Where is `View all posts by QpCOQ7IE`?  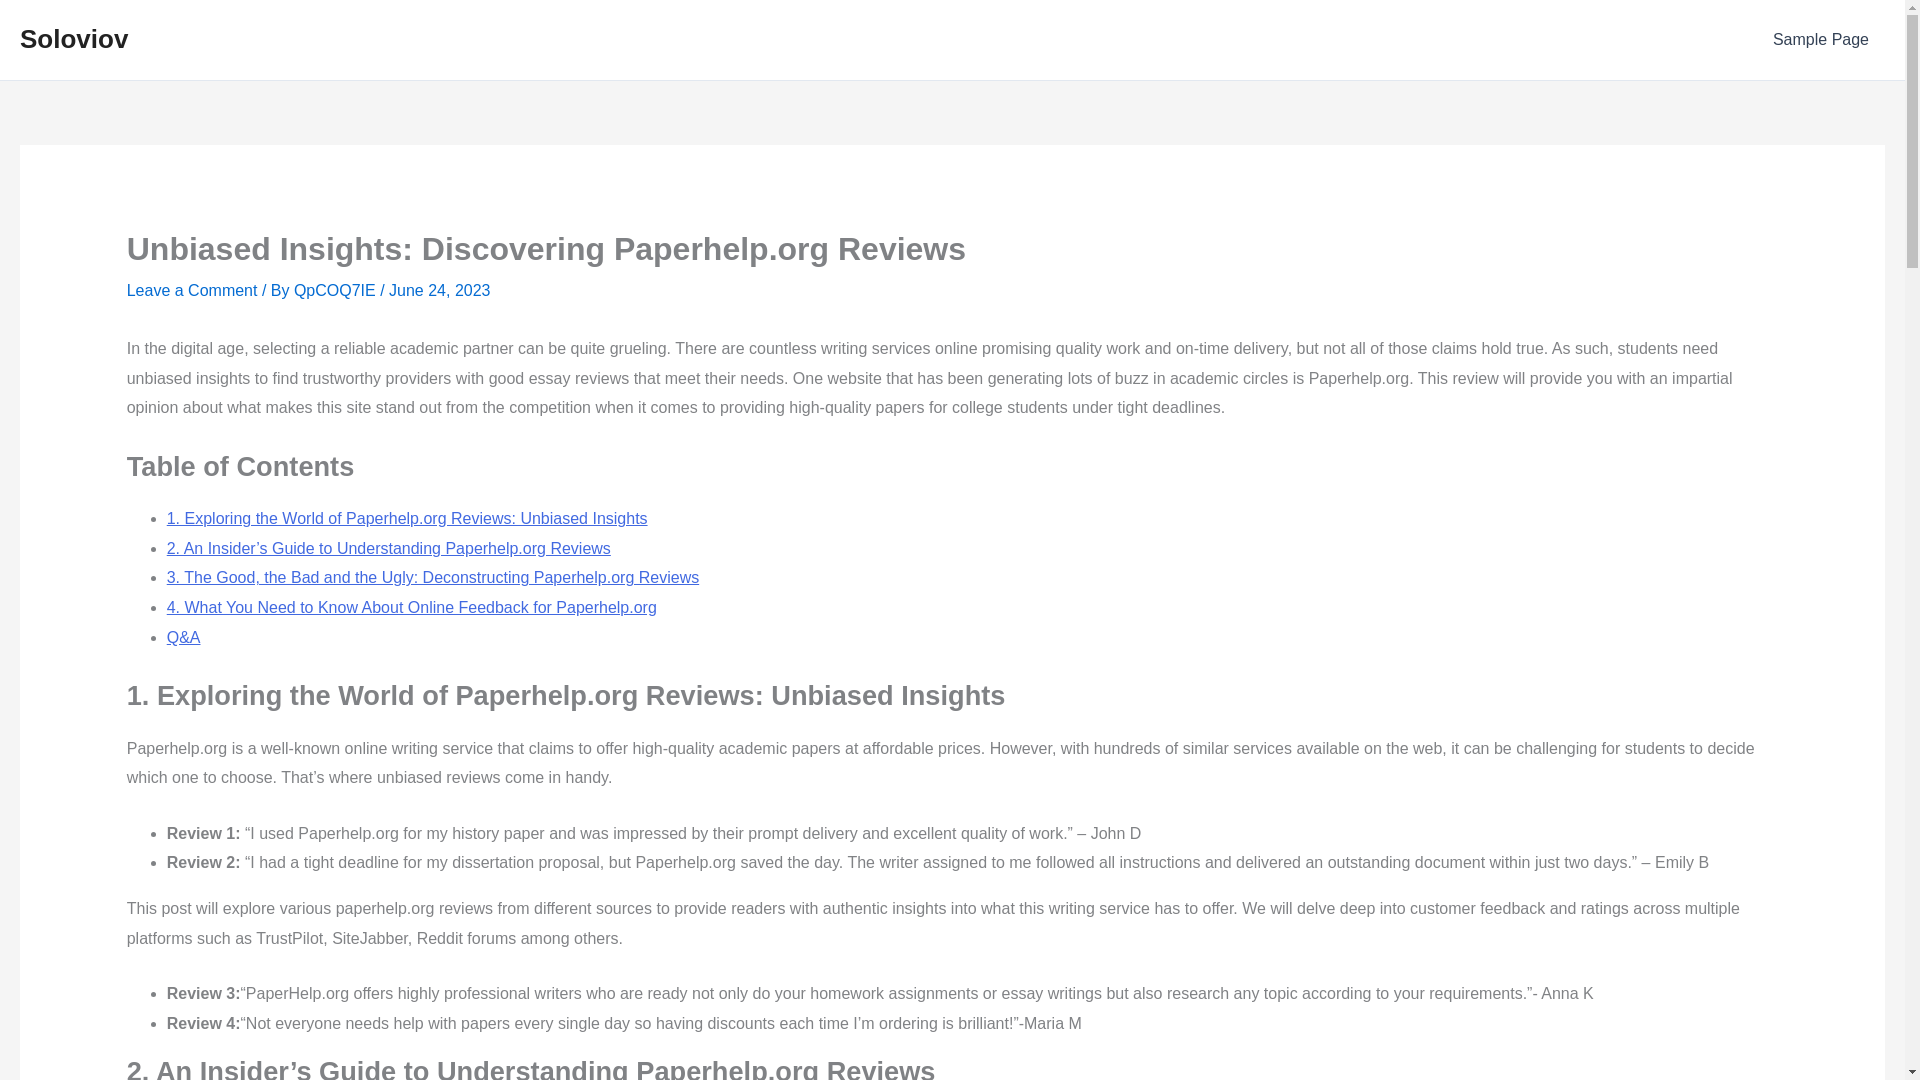 View all posts by QpCOQ7IE is located at coordinates (336, 290).